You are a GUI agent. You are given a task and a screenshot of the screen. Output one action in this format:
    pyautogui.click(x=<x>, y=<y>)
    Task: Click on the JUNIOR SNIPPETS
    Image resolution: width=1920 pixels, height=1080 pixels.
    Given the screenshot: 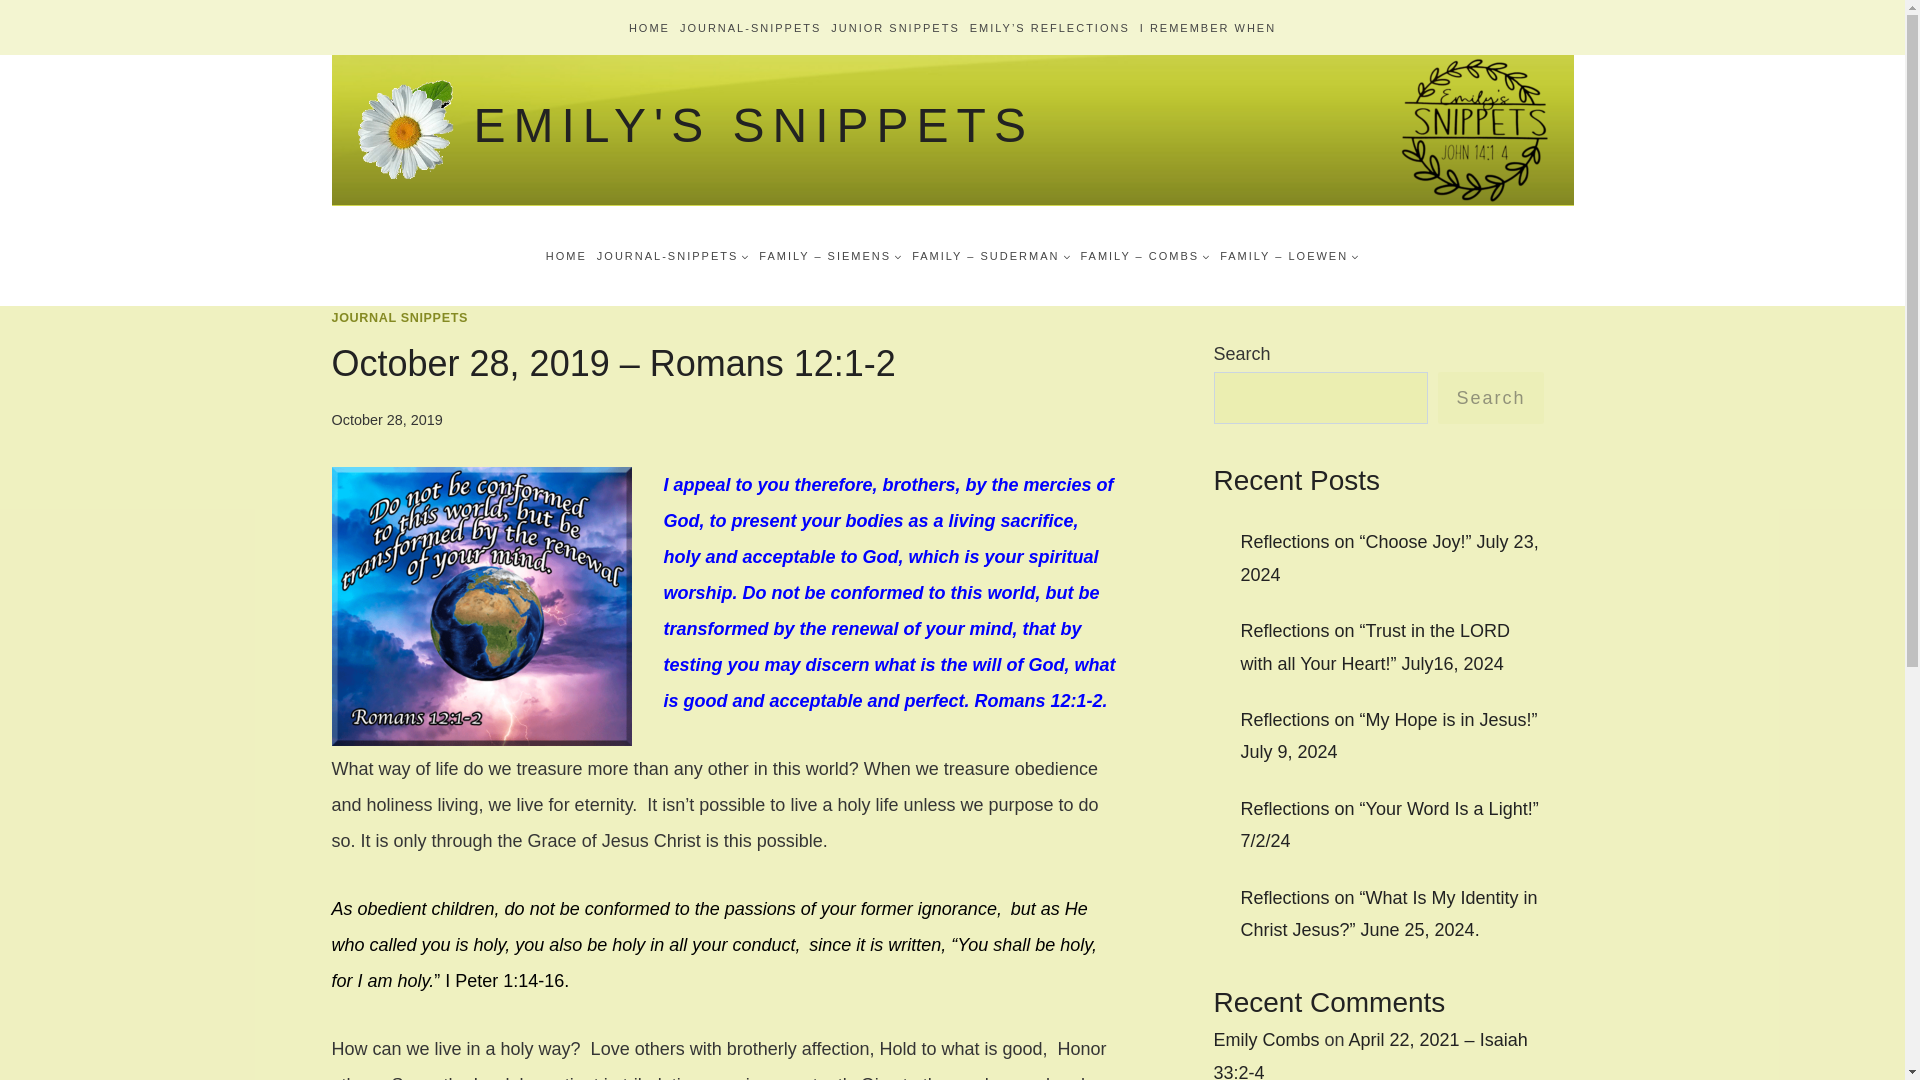 What is the action you would take?
    pyautogui.click(x=894, y=27)
    